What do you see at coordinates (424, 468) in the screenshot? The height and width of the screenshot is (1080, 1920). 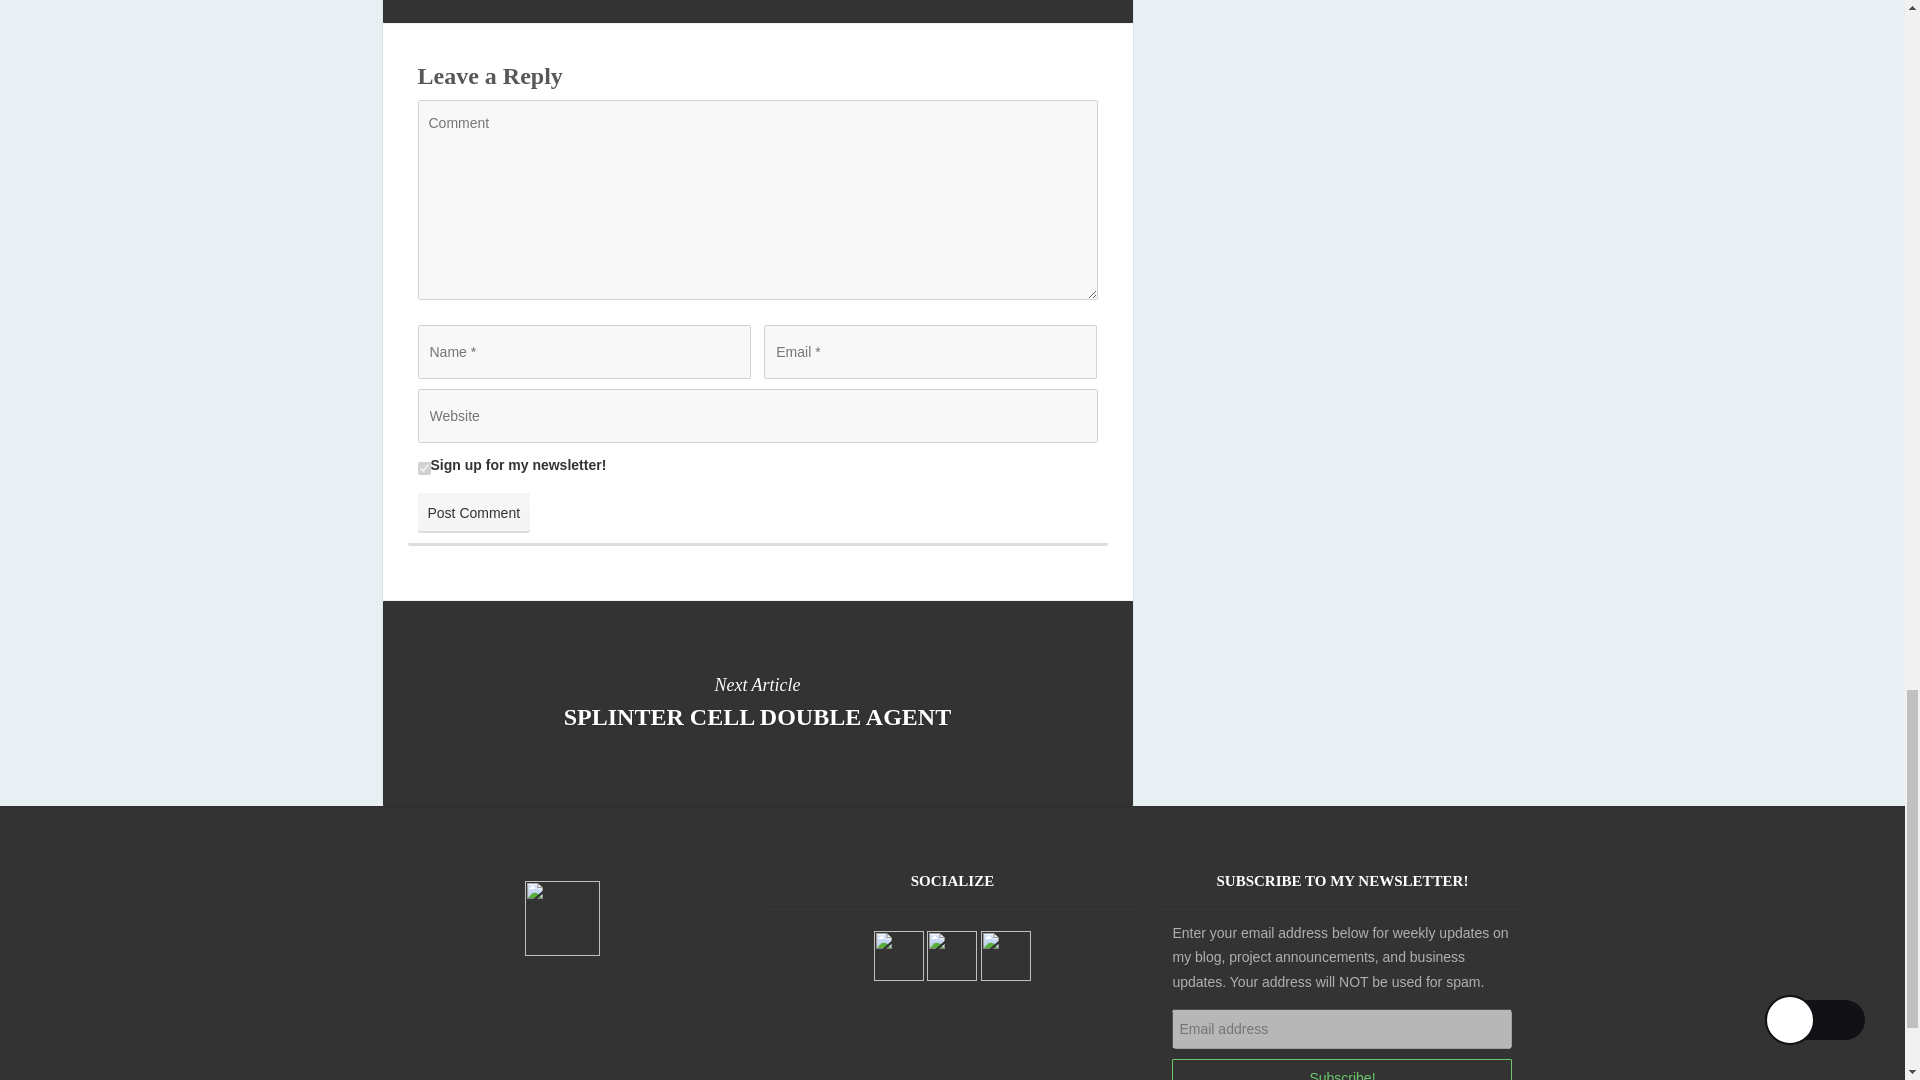 I see `Post Comment` at bounding box center [424, 468].